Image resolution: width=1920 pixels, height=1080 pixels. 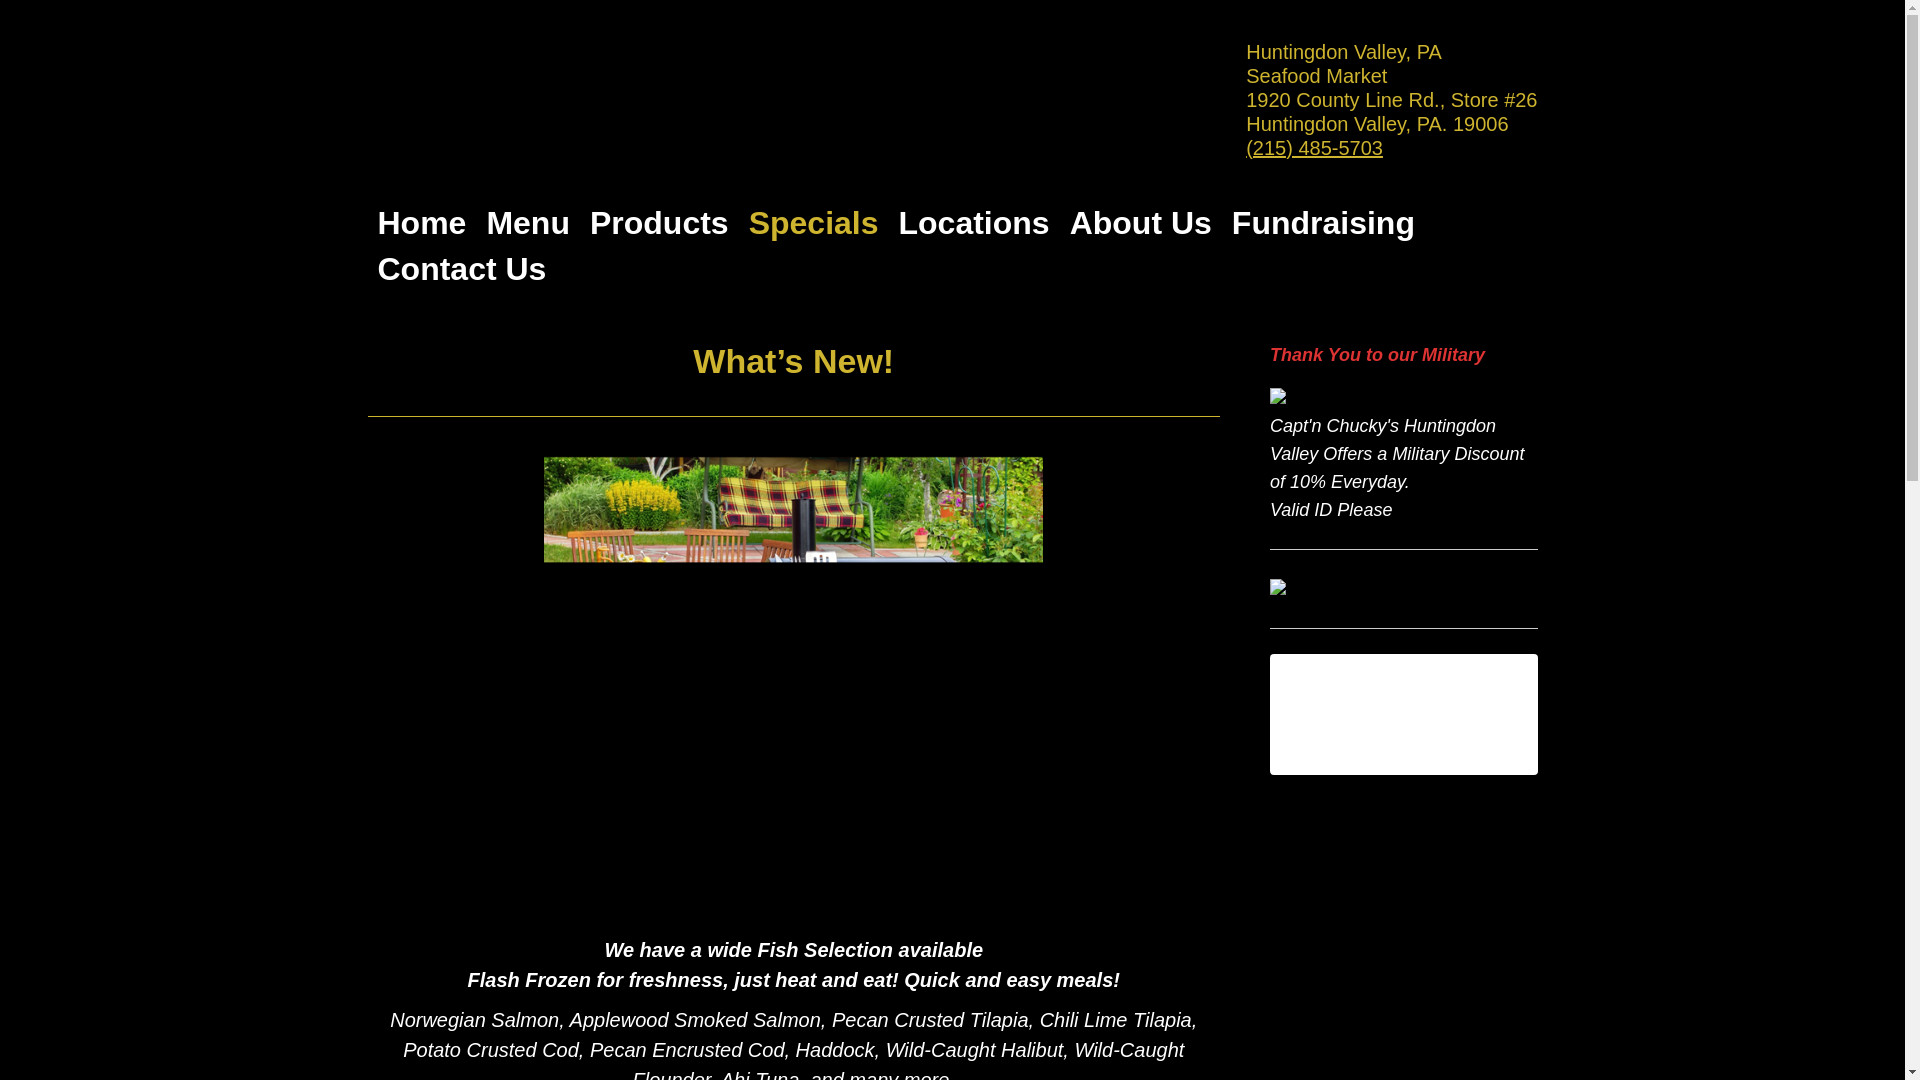 I want to click on Contact Us, so click(x=462, y=268).